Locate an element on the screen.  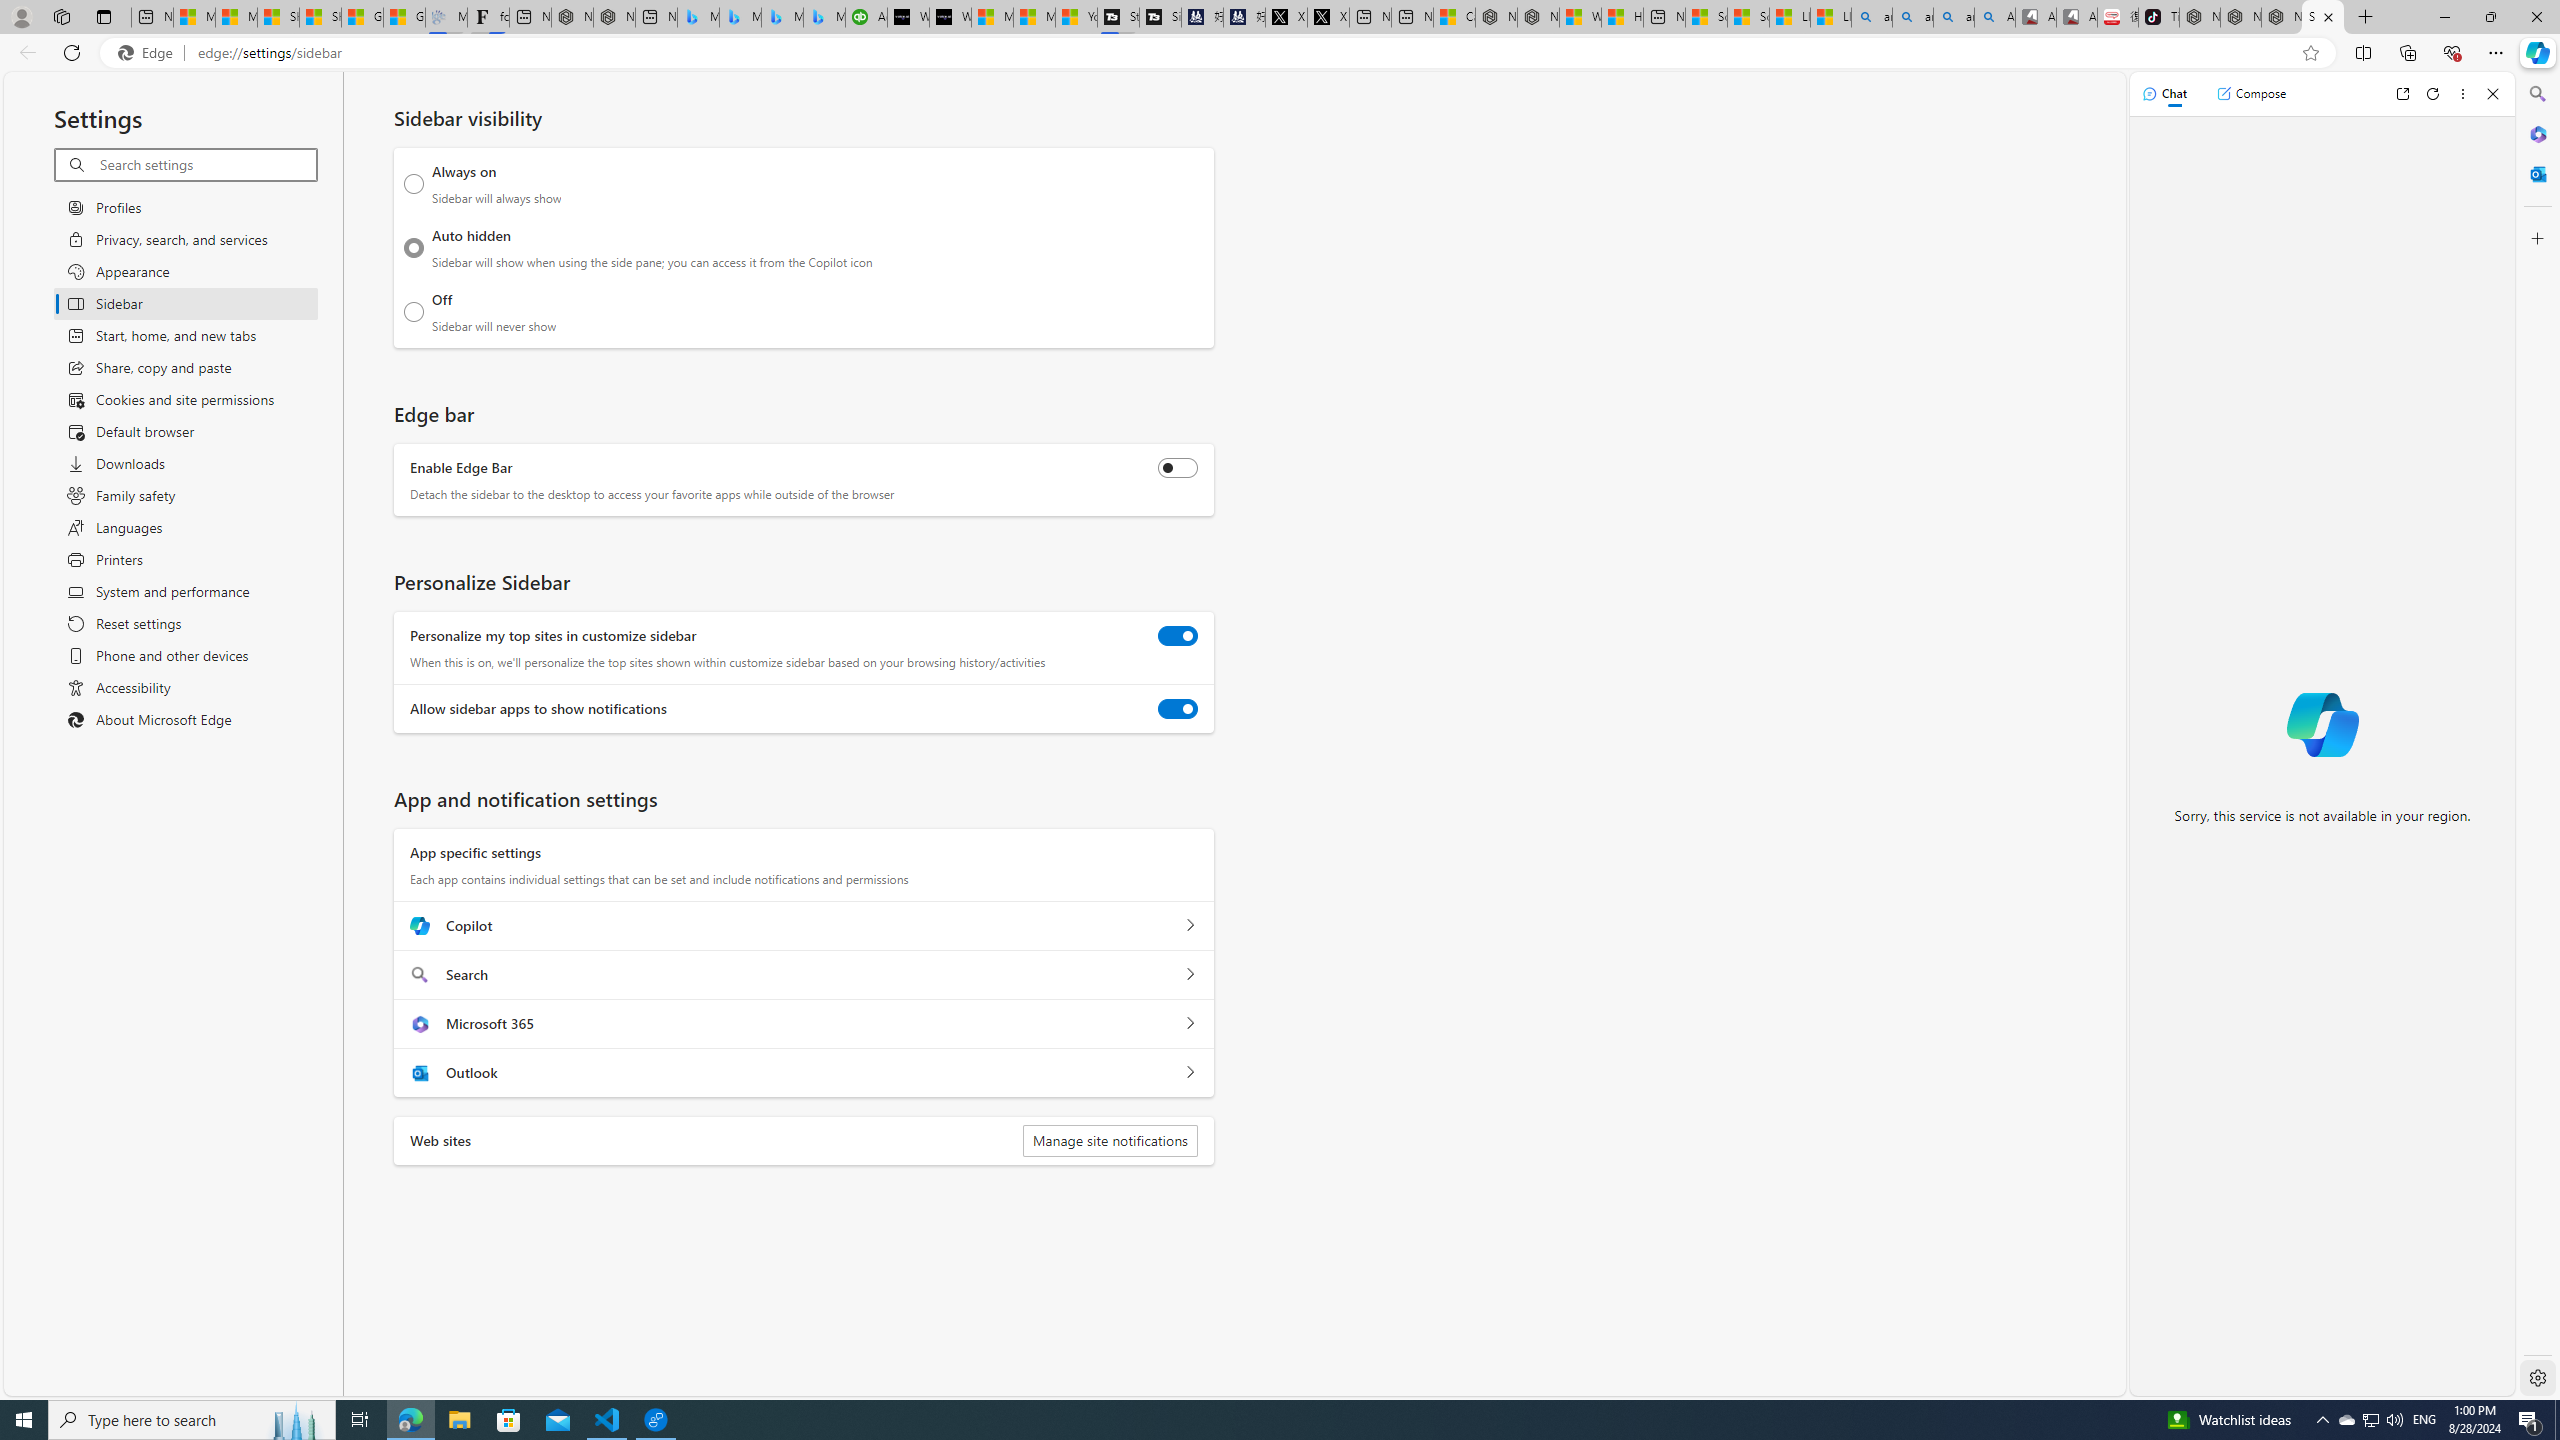
Gilma and Hector both pose tropical trouble for Hawaii is located at coordinates (404, 17).